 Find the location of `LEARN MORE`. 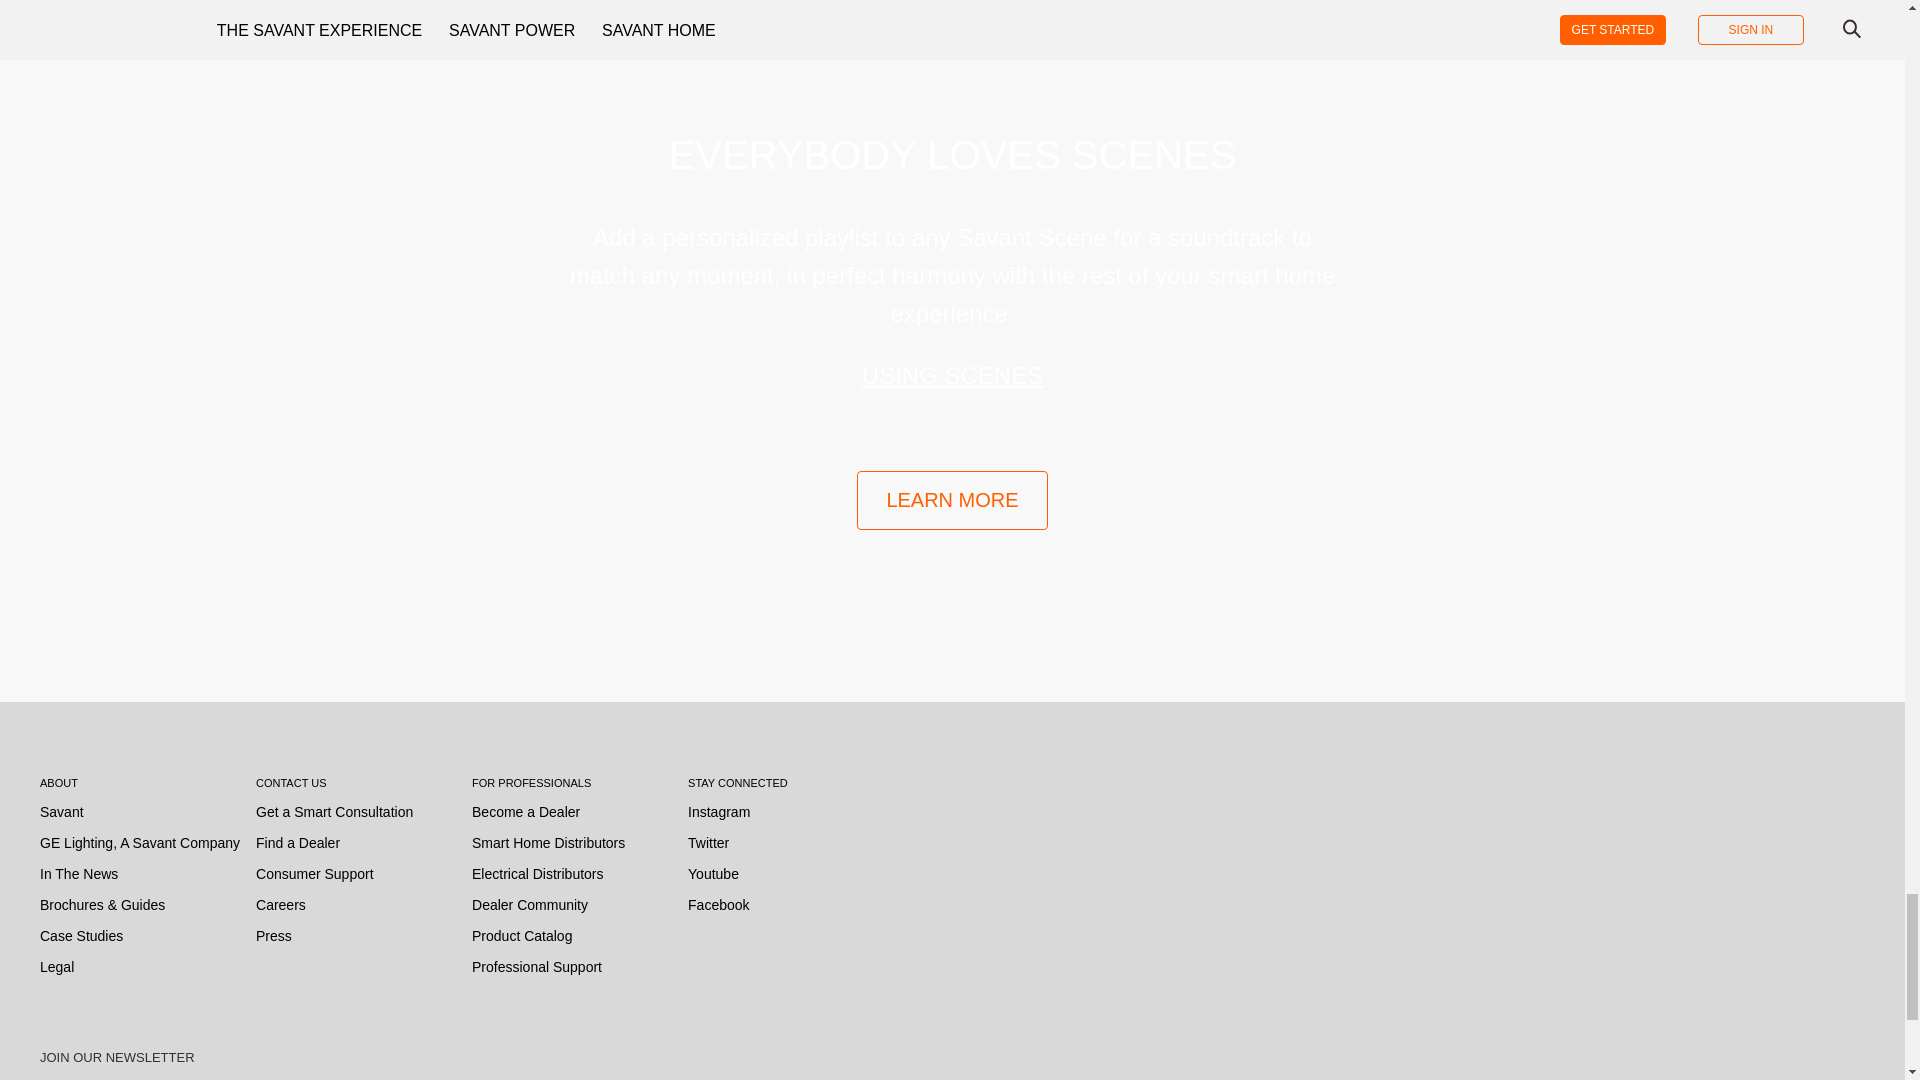

LEARN MORE is located at coordinates (951, 500).